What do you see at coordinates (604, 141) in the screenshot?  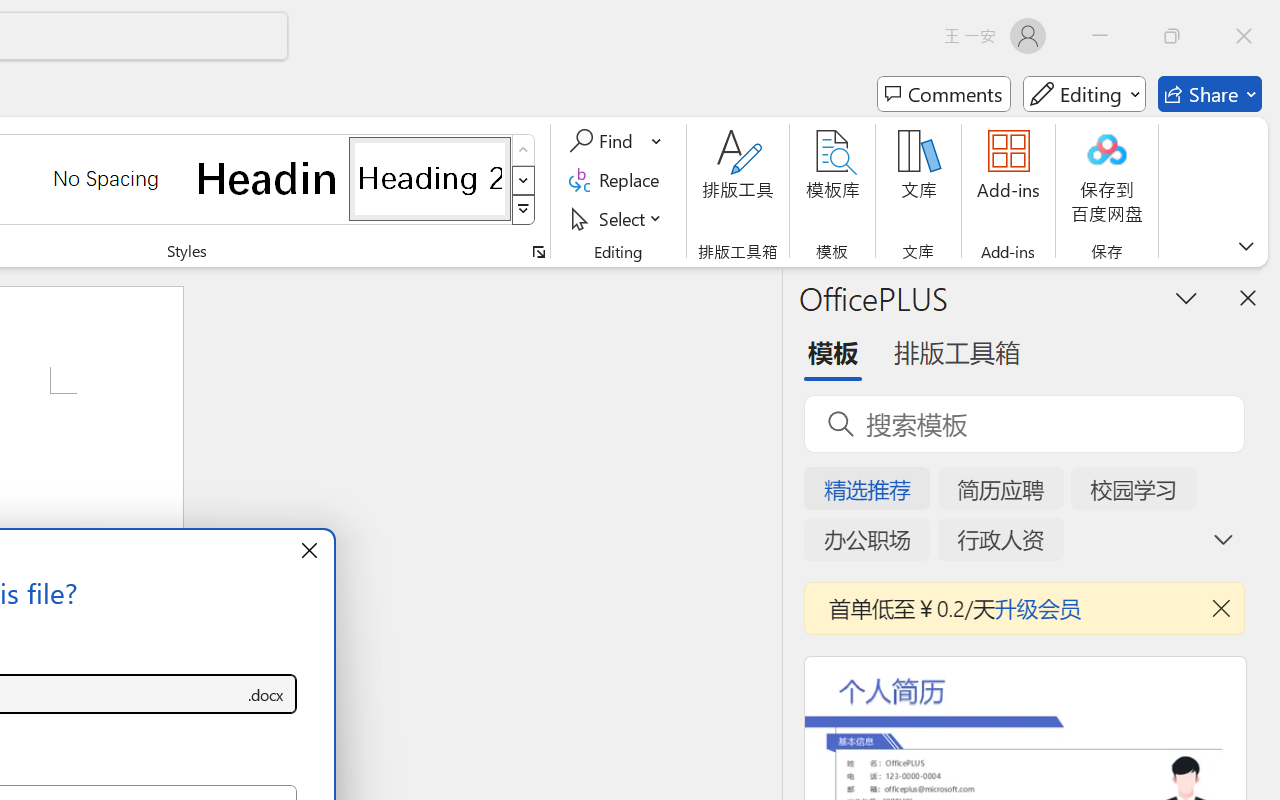 I see `Find` at bounding box center [604, 141].